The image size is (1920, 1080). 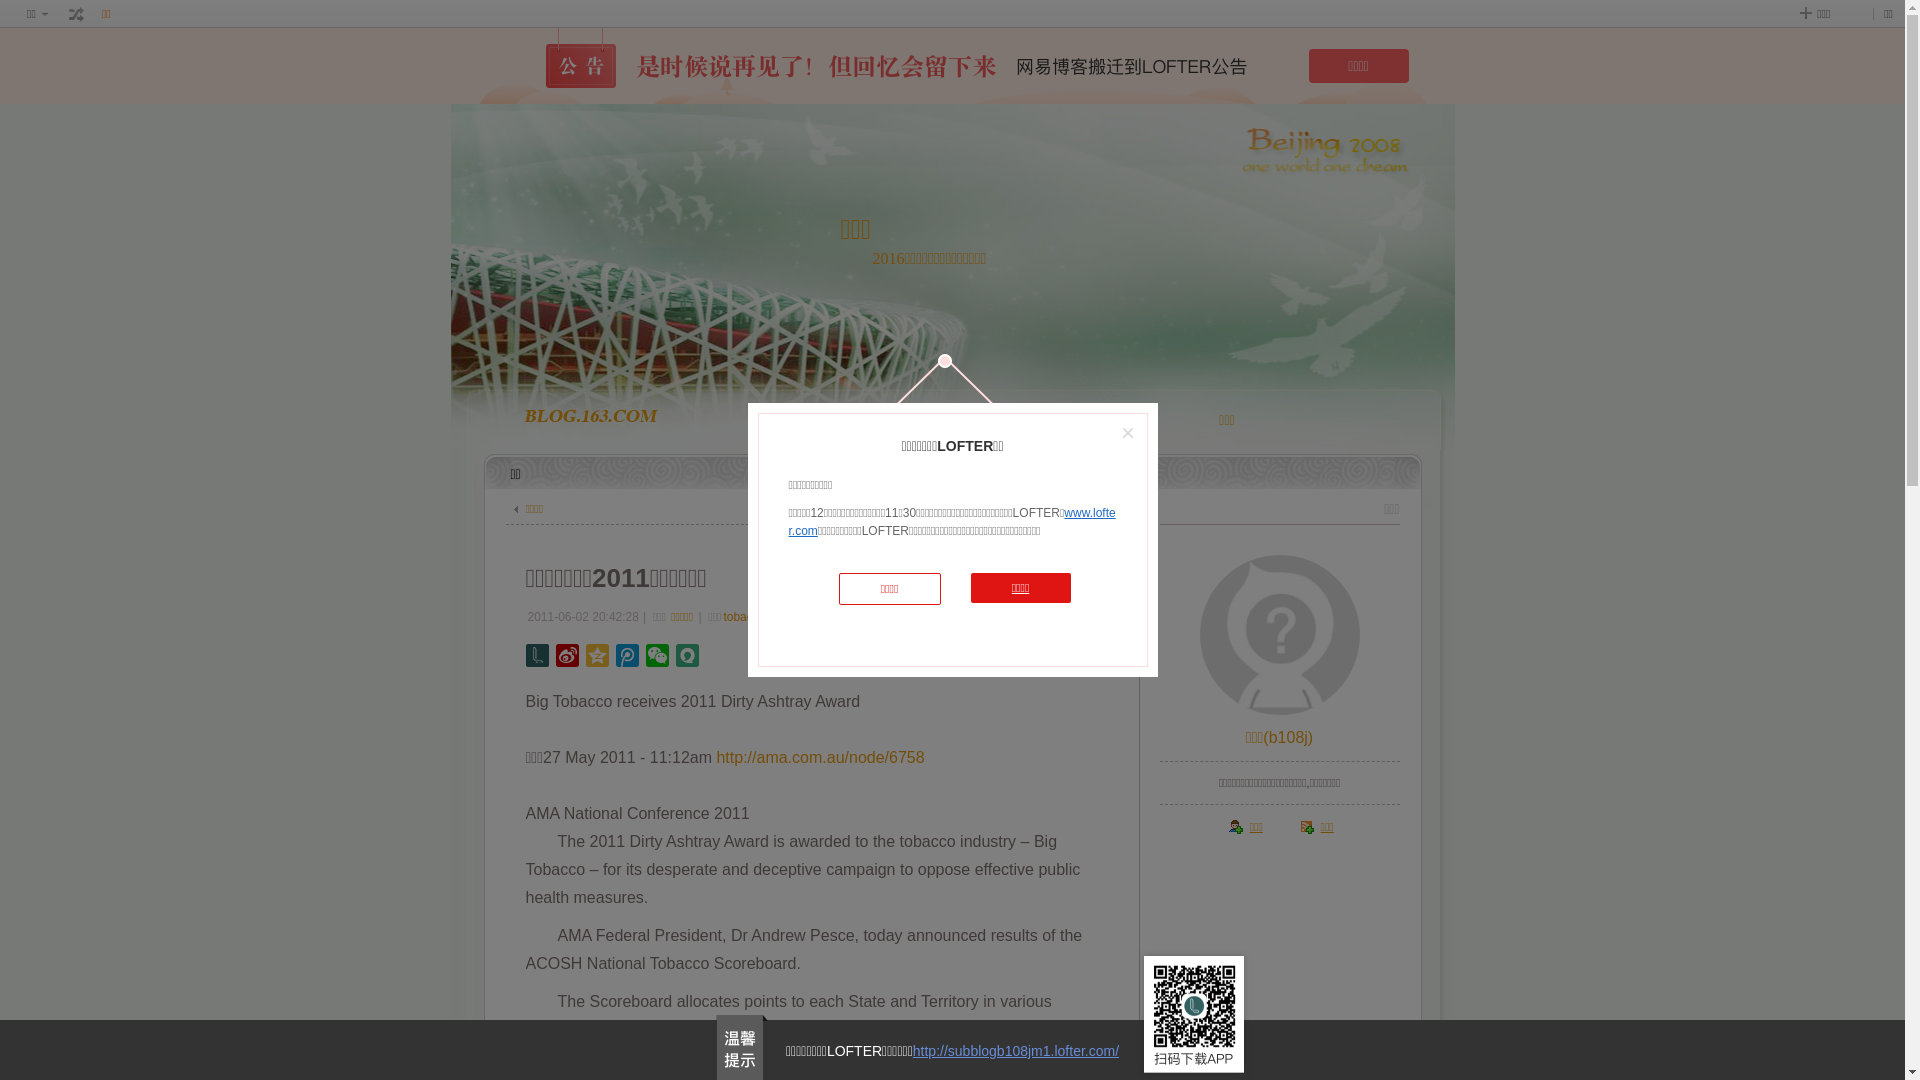 What do you see at coordinates (840, 616) in the screenshot?
I see `dr` at bounding box center [840, 616].